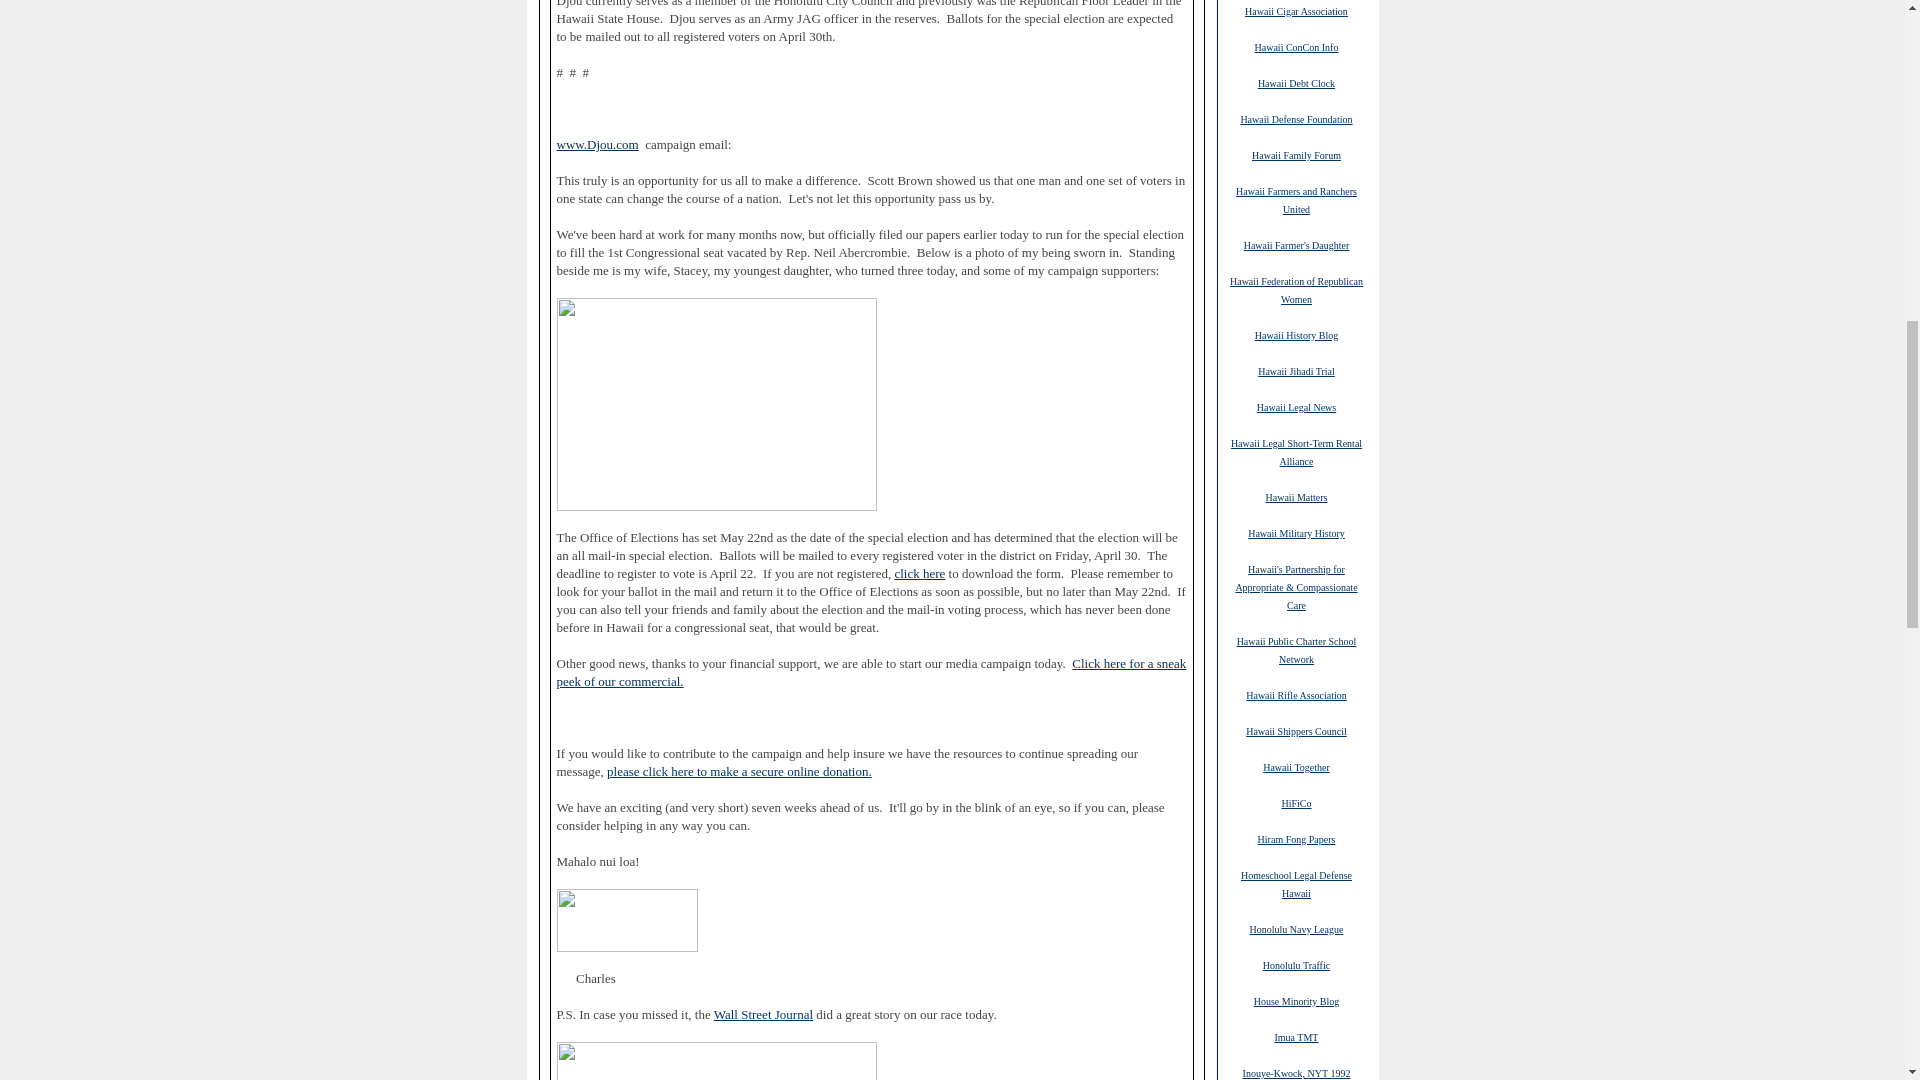 The height and width of the screenshot is (1080, 1920). I want to click on Click here for a sneak peek of our commercial., so click(871, 672).